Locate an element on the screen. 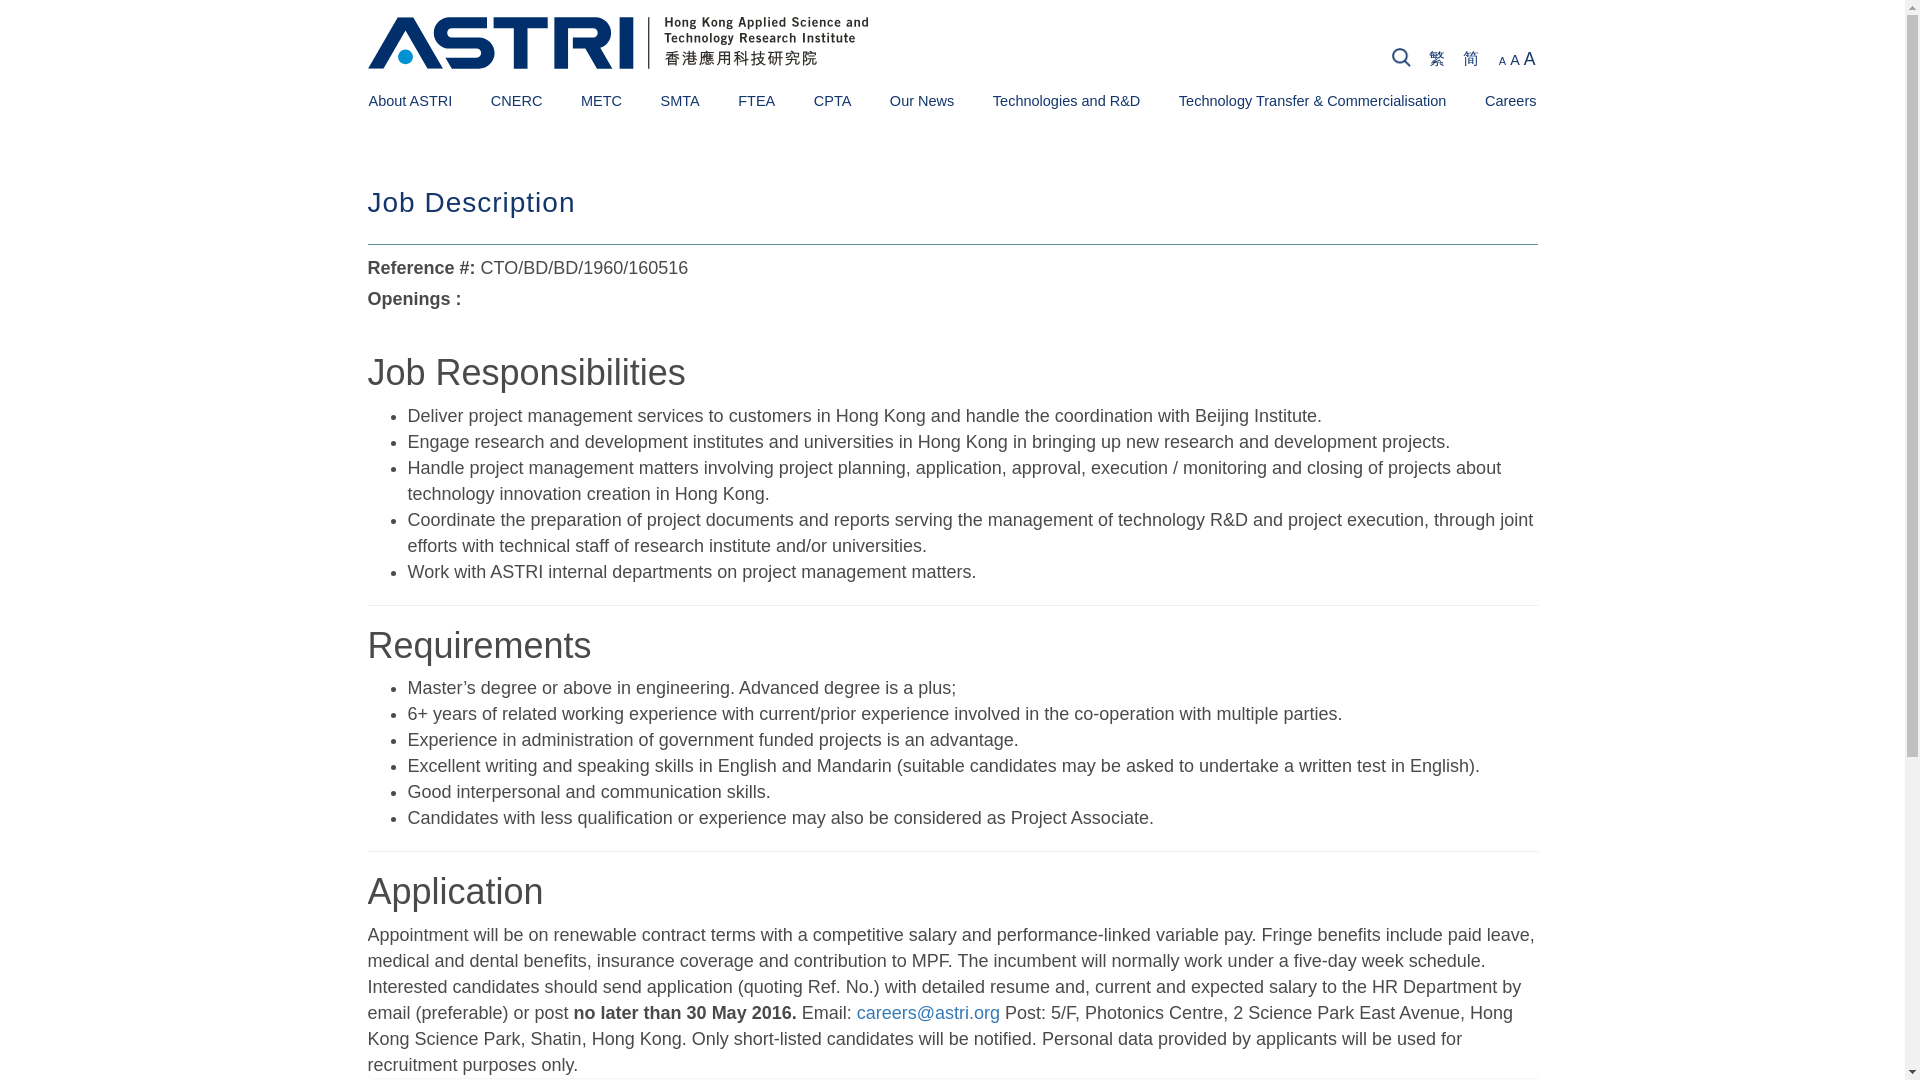 The height and width of the screenshot is (1080, 1920). CPTA is located at coordinates (833, 100).